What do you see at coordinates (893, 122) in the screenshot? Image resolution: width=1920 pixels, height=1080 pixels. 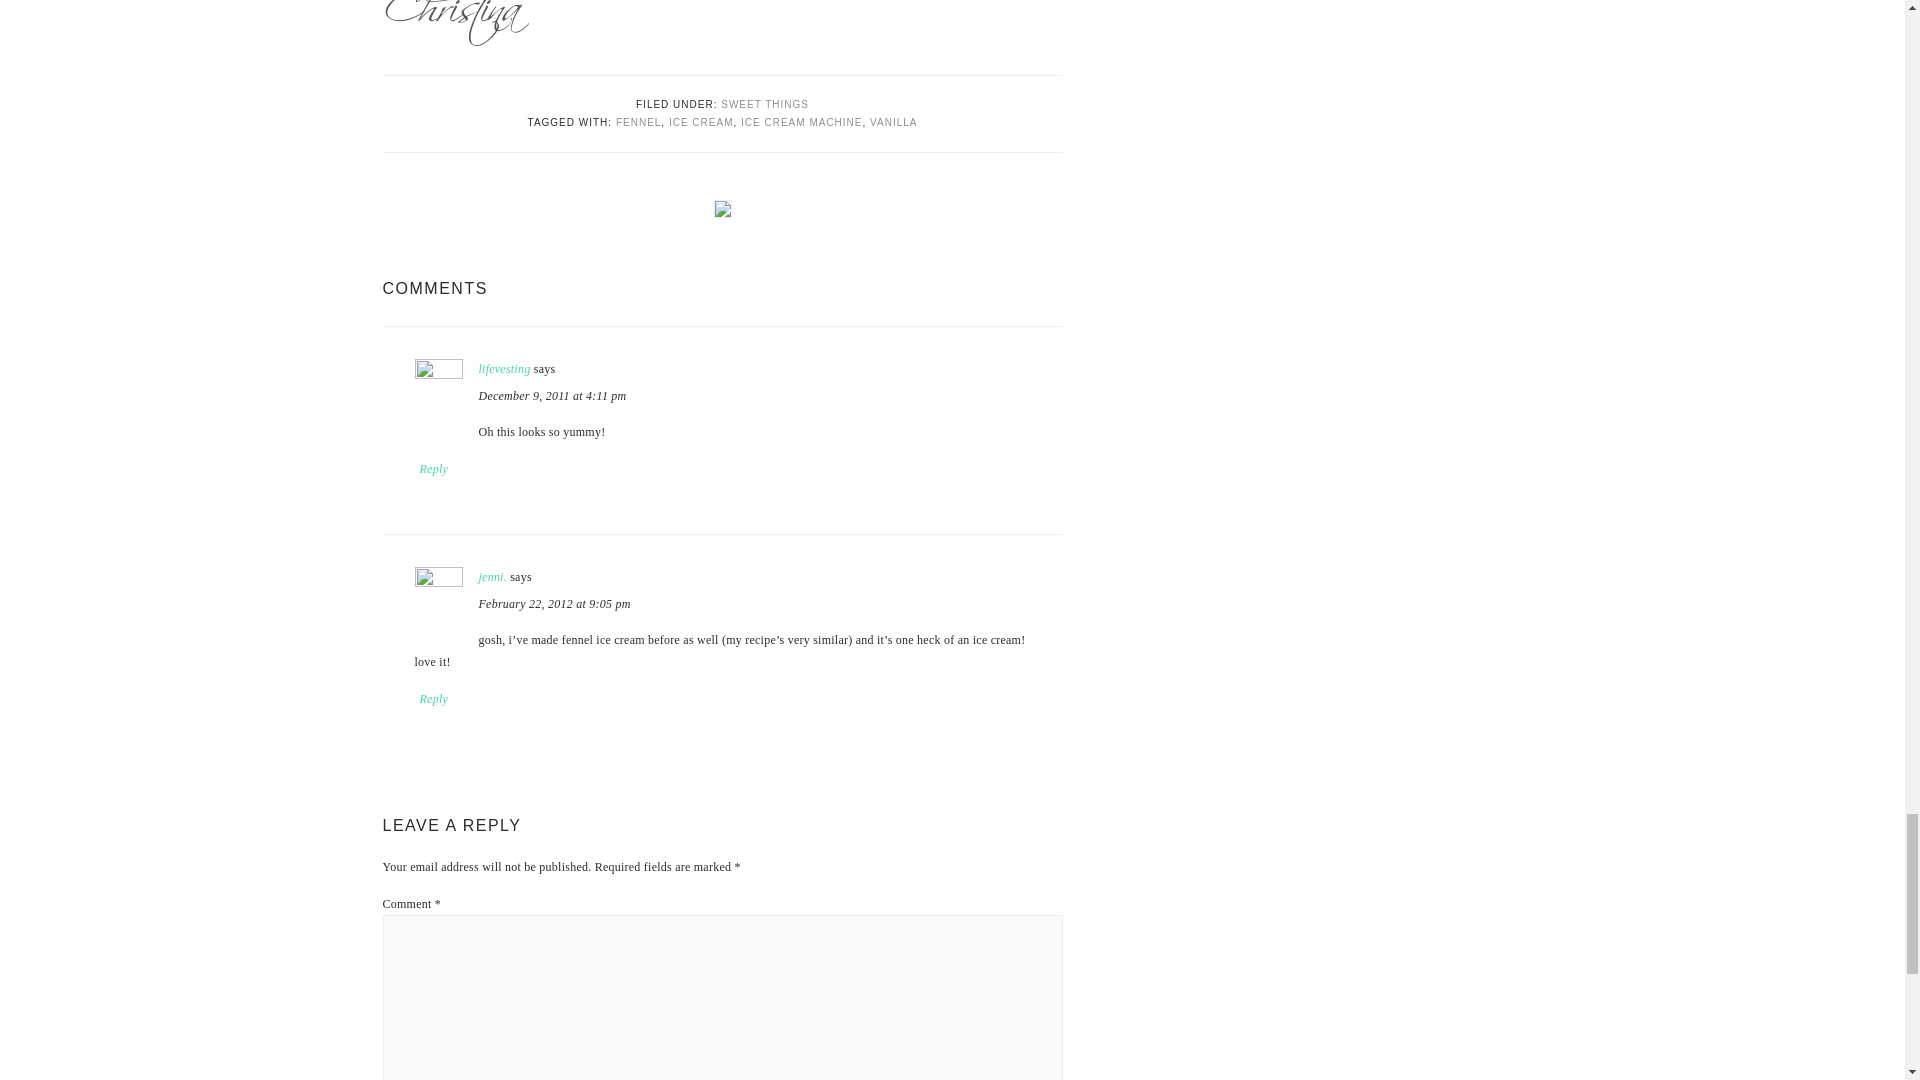 I see `VANILLA` at bounding box center [893, 122].